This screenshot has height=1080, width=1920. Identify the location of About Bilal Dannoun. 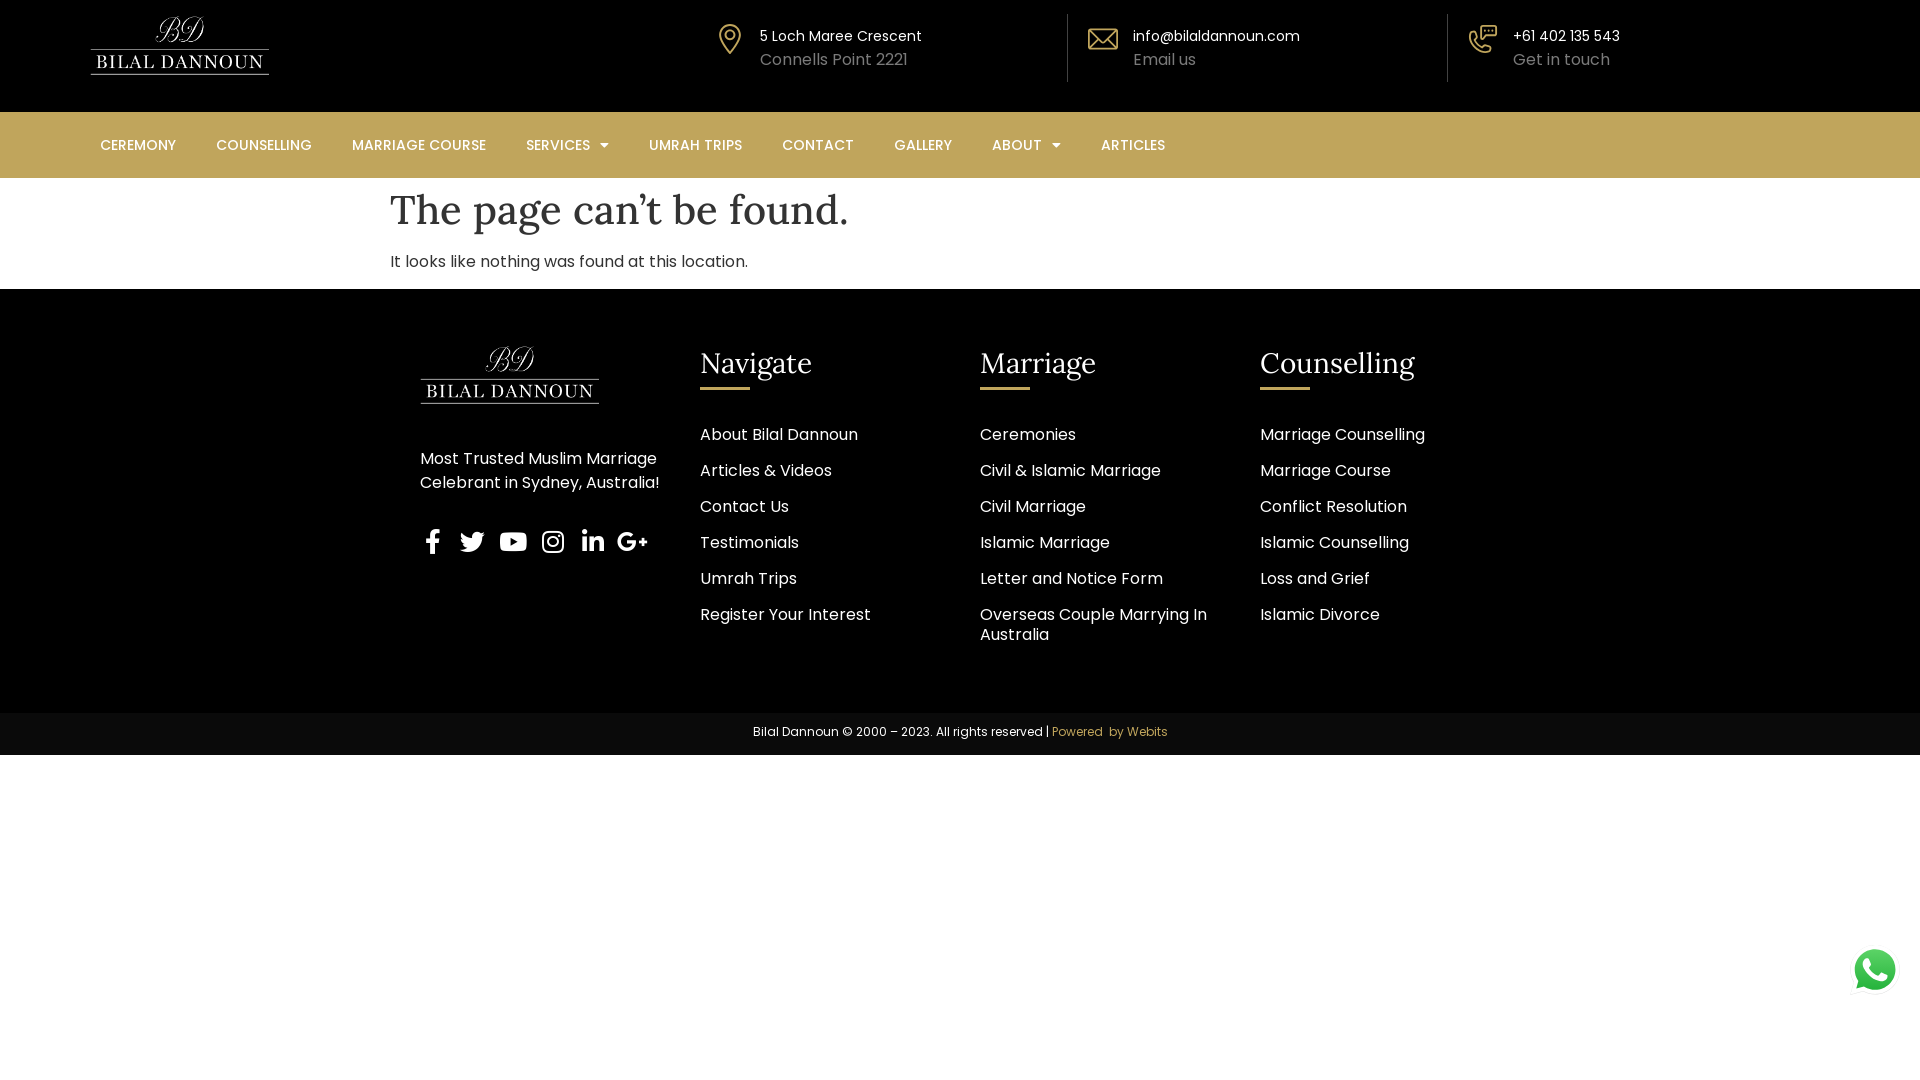
(820, 435).